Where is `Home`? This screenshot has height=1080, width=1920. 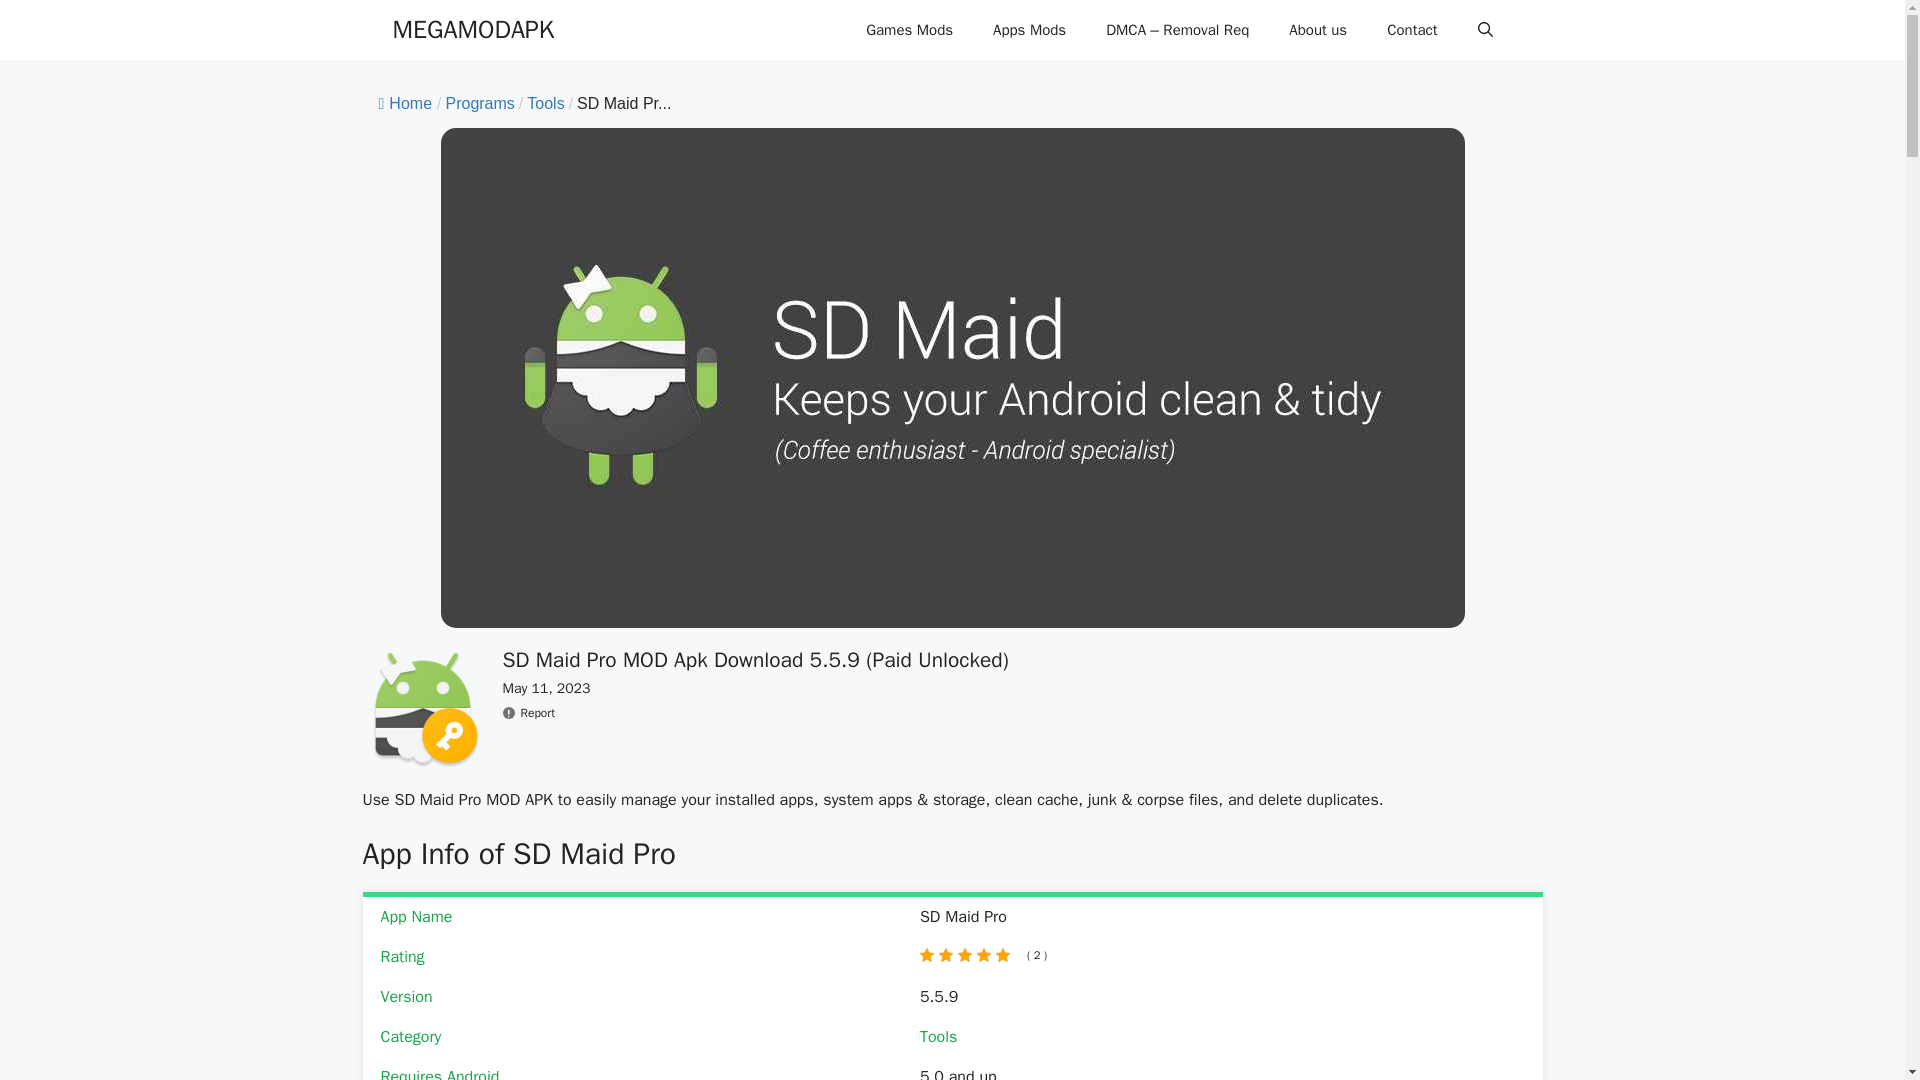
Home is located at coordinates (405, 104).